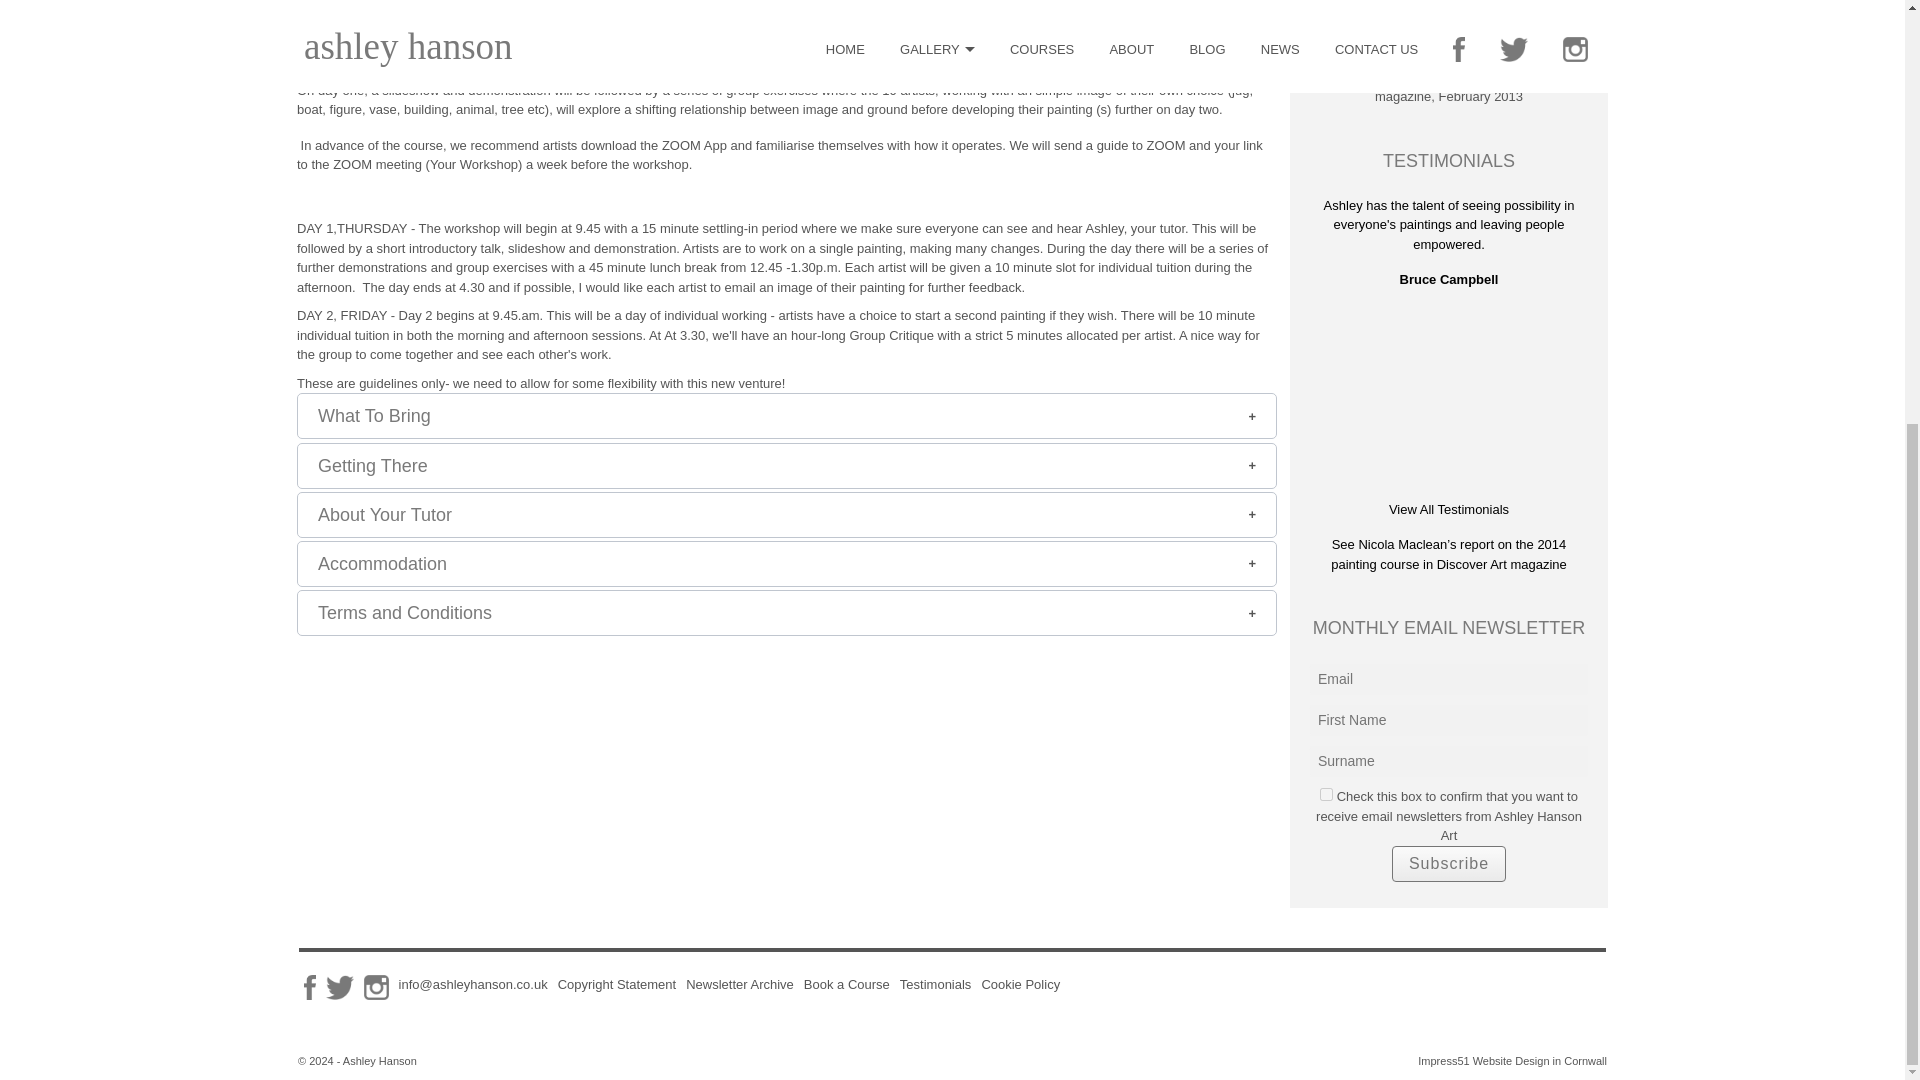 The width and height of the screenshot is (1920, 1080). What do you see at coordinates (1448, 864) in the screenshot?
I see `Subscribe` at bounding box center [1448, 864].